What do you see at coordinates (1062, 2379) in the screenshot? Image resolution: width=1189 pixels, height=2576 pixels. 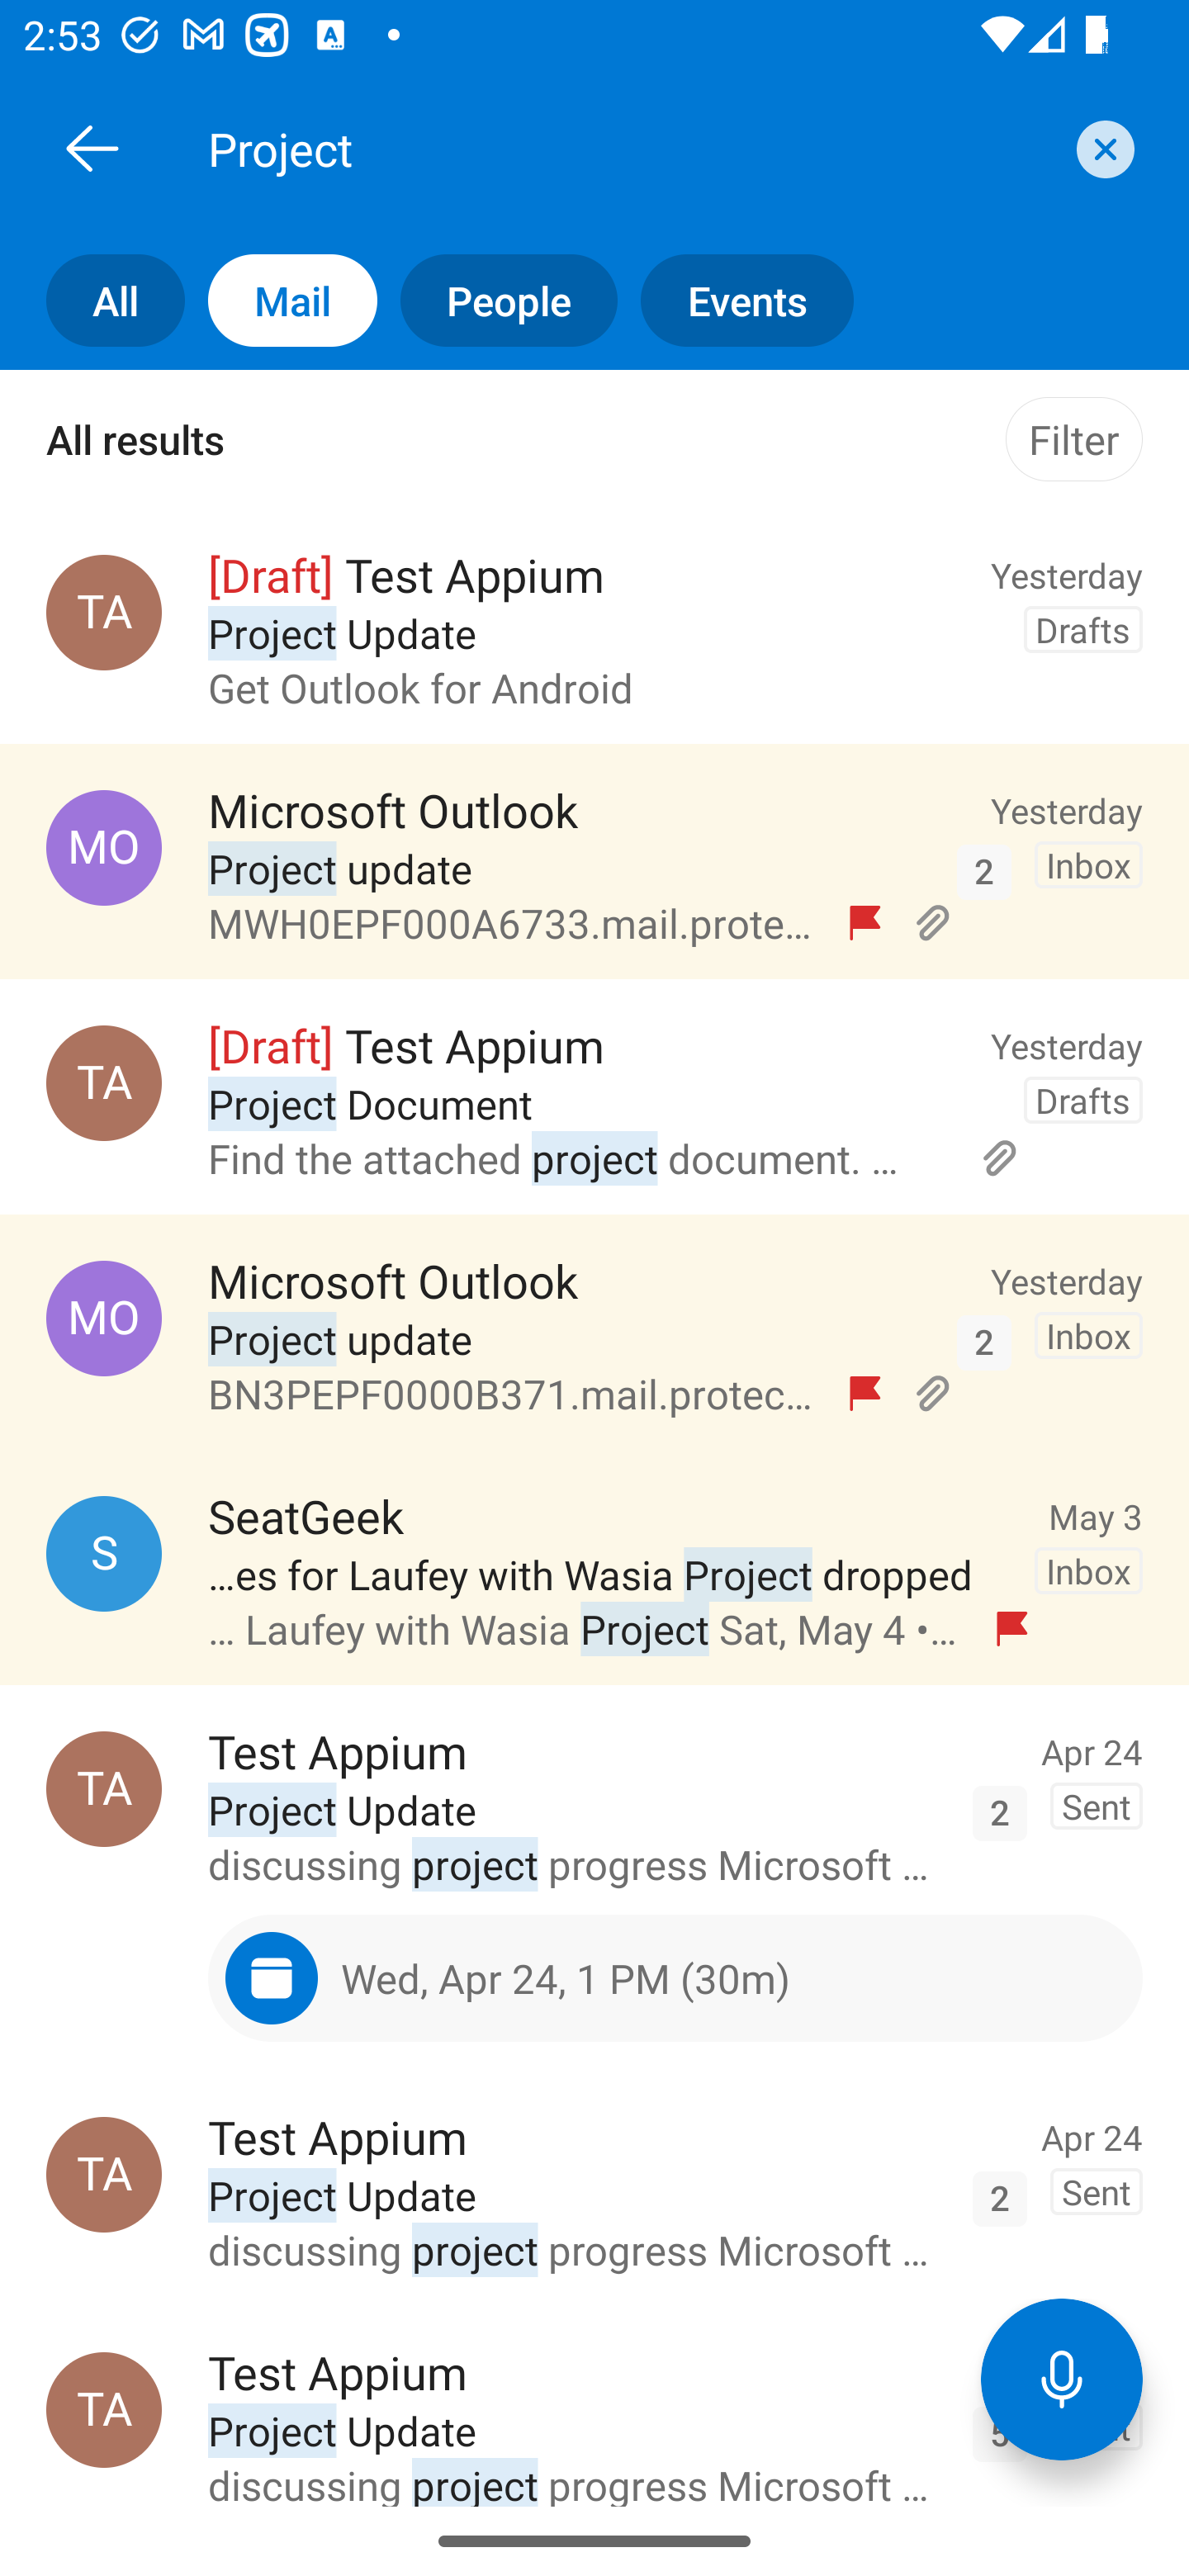 I see `Voice Assistant` at bounding box center [1062, 2379].